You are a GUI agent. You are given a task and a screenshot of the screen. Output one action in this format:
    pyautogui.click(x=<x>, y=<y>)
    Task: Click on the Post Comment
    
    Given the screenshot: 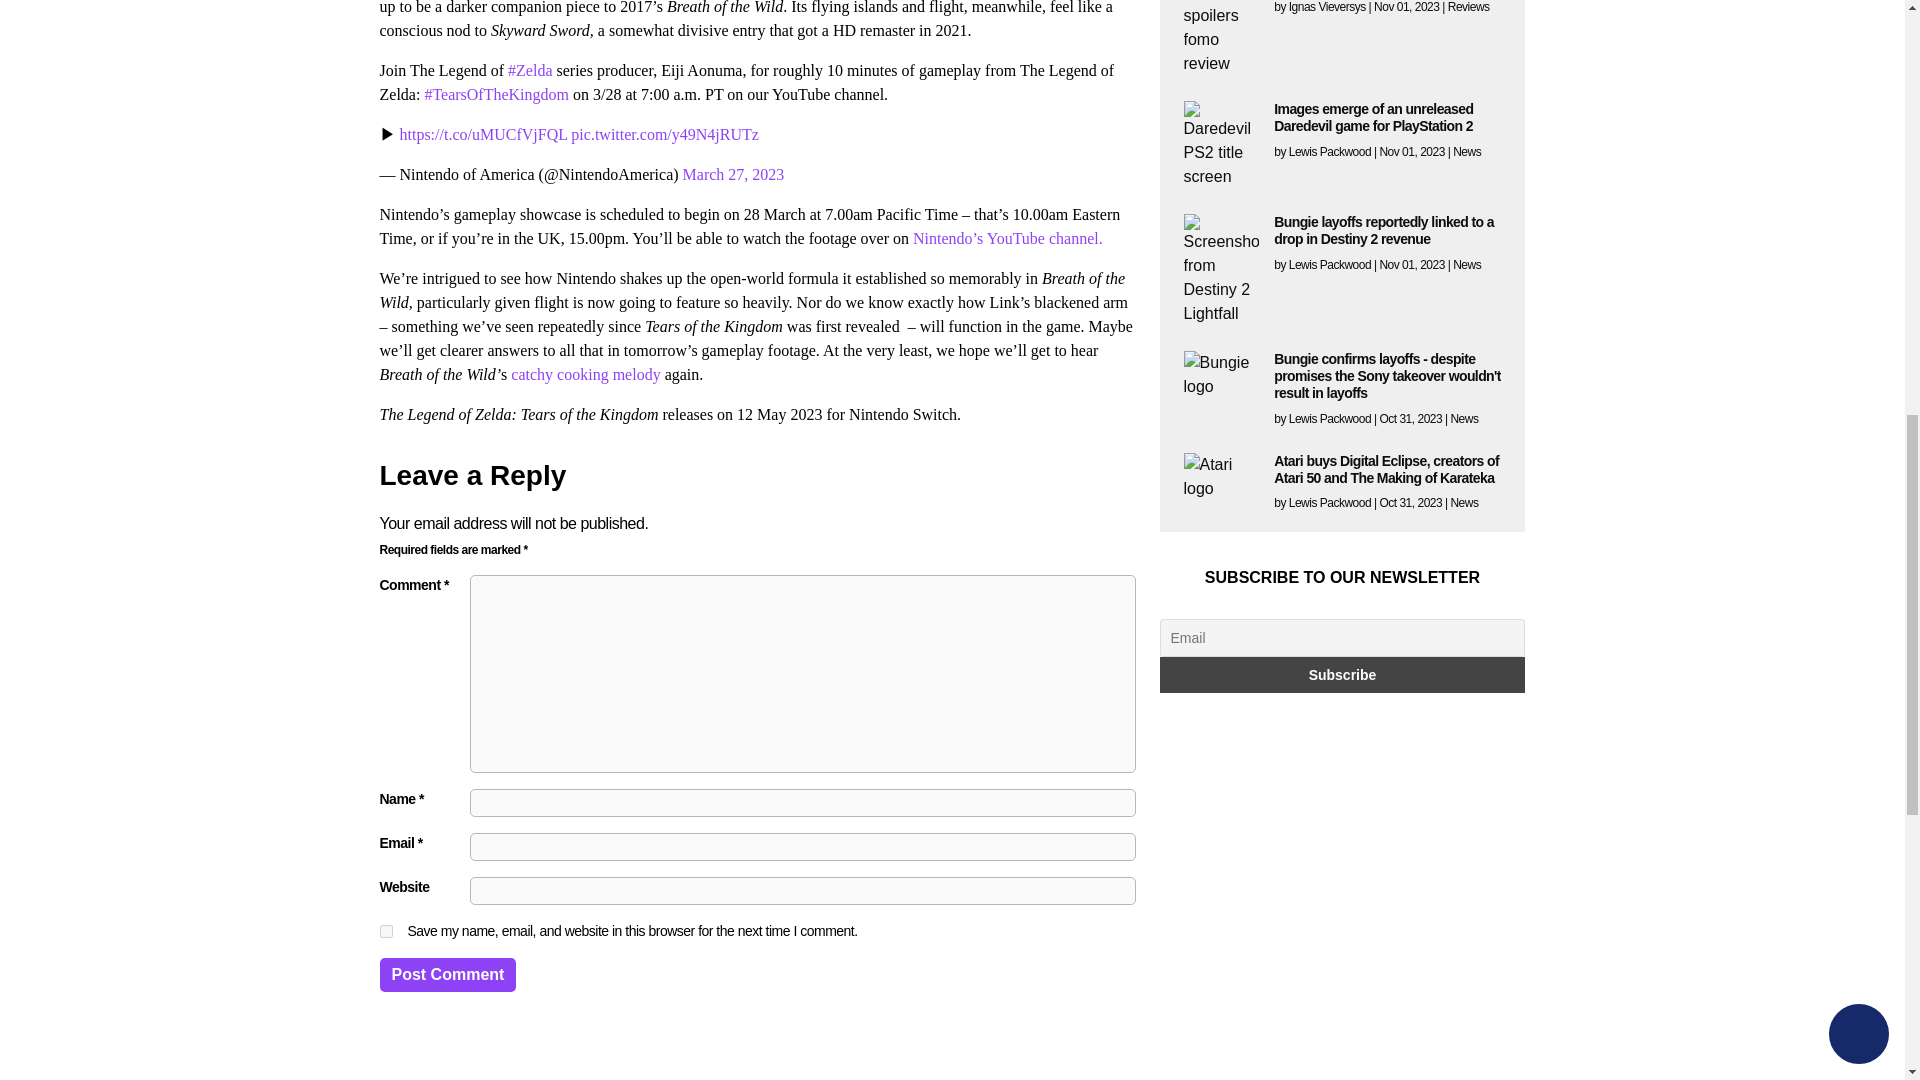 What is the action you would take?
    pyautogui.click(x=448, y=974)
    